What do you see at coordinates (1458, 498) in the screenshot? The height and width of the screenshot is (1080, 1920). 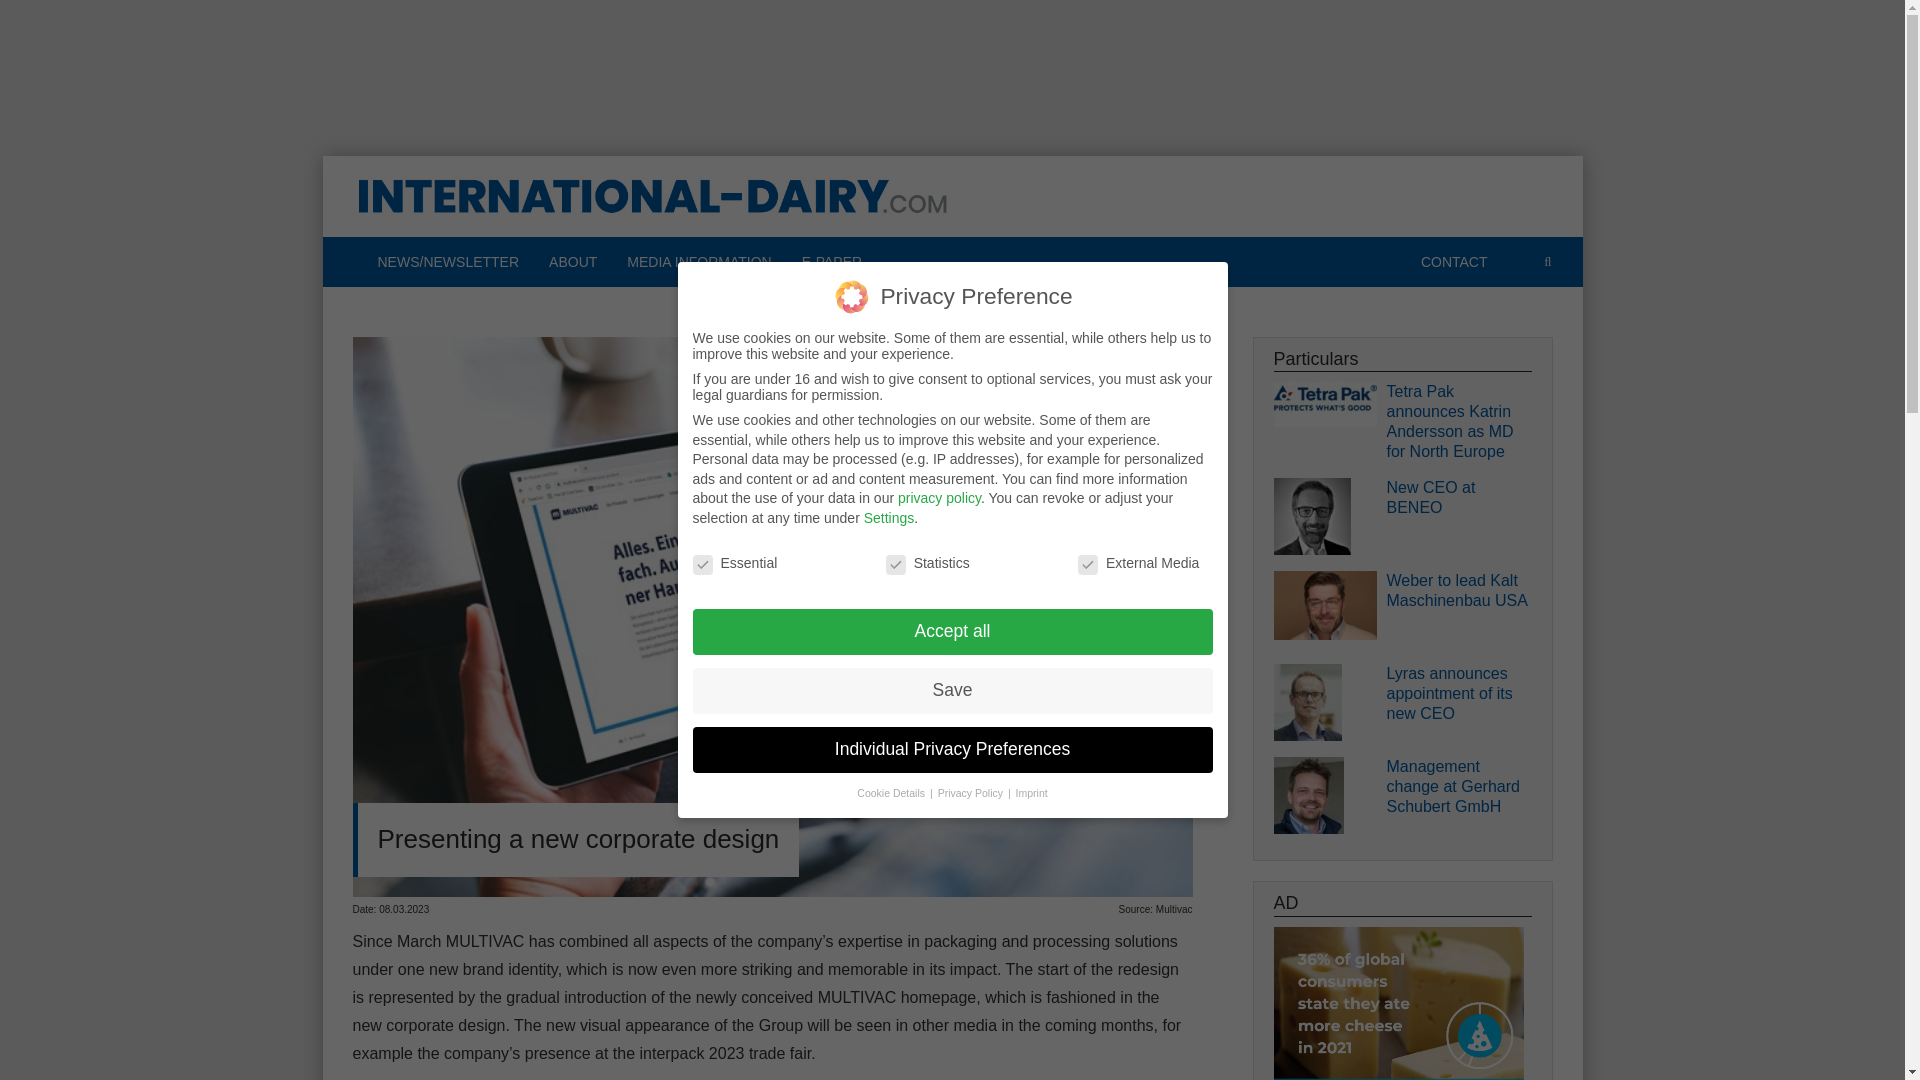 I see `New CEO at BENEO` at bounding box center [1458, 498].